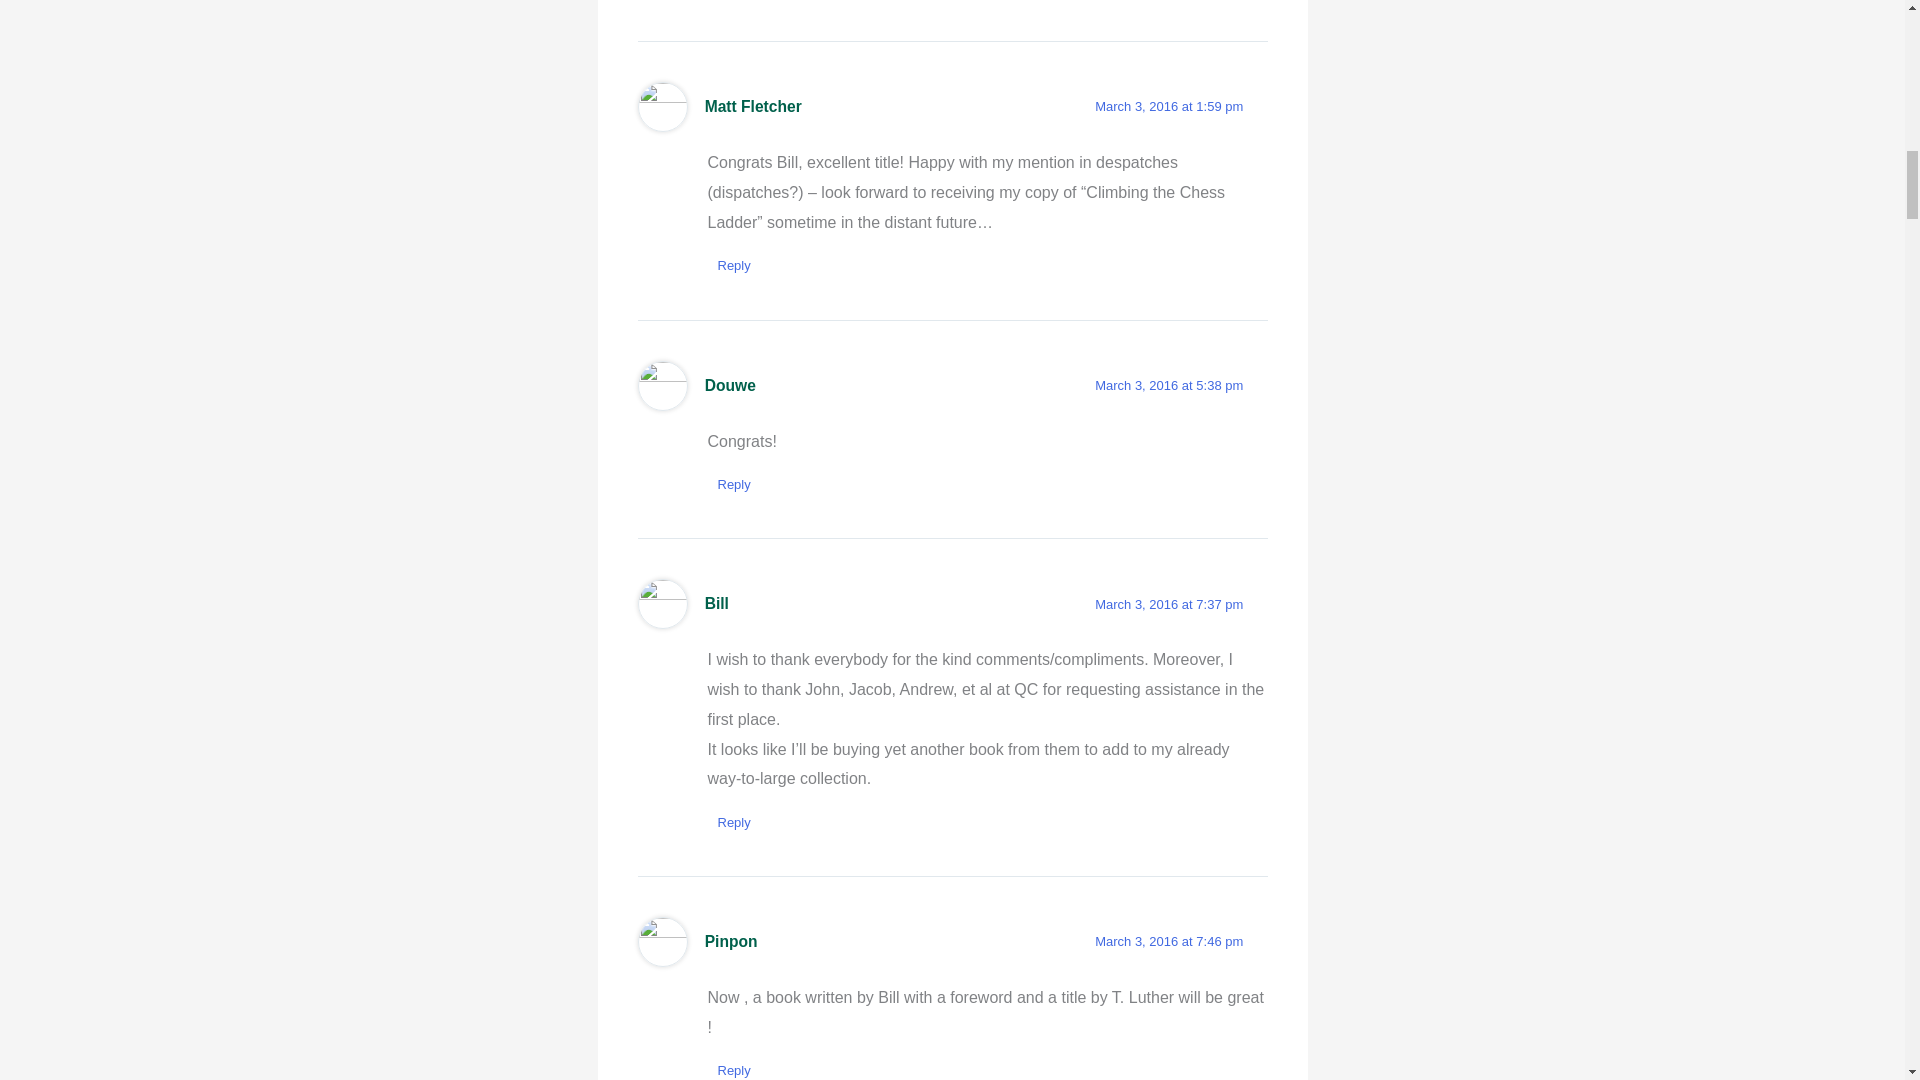 The image size is (1920, 1080). Describe the element at coordinates (734, 265) in the screenshot. I see `Reply` at that location.